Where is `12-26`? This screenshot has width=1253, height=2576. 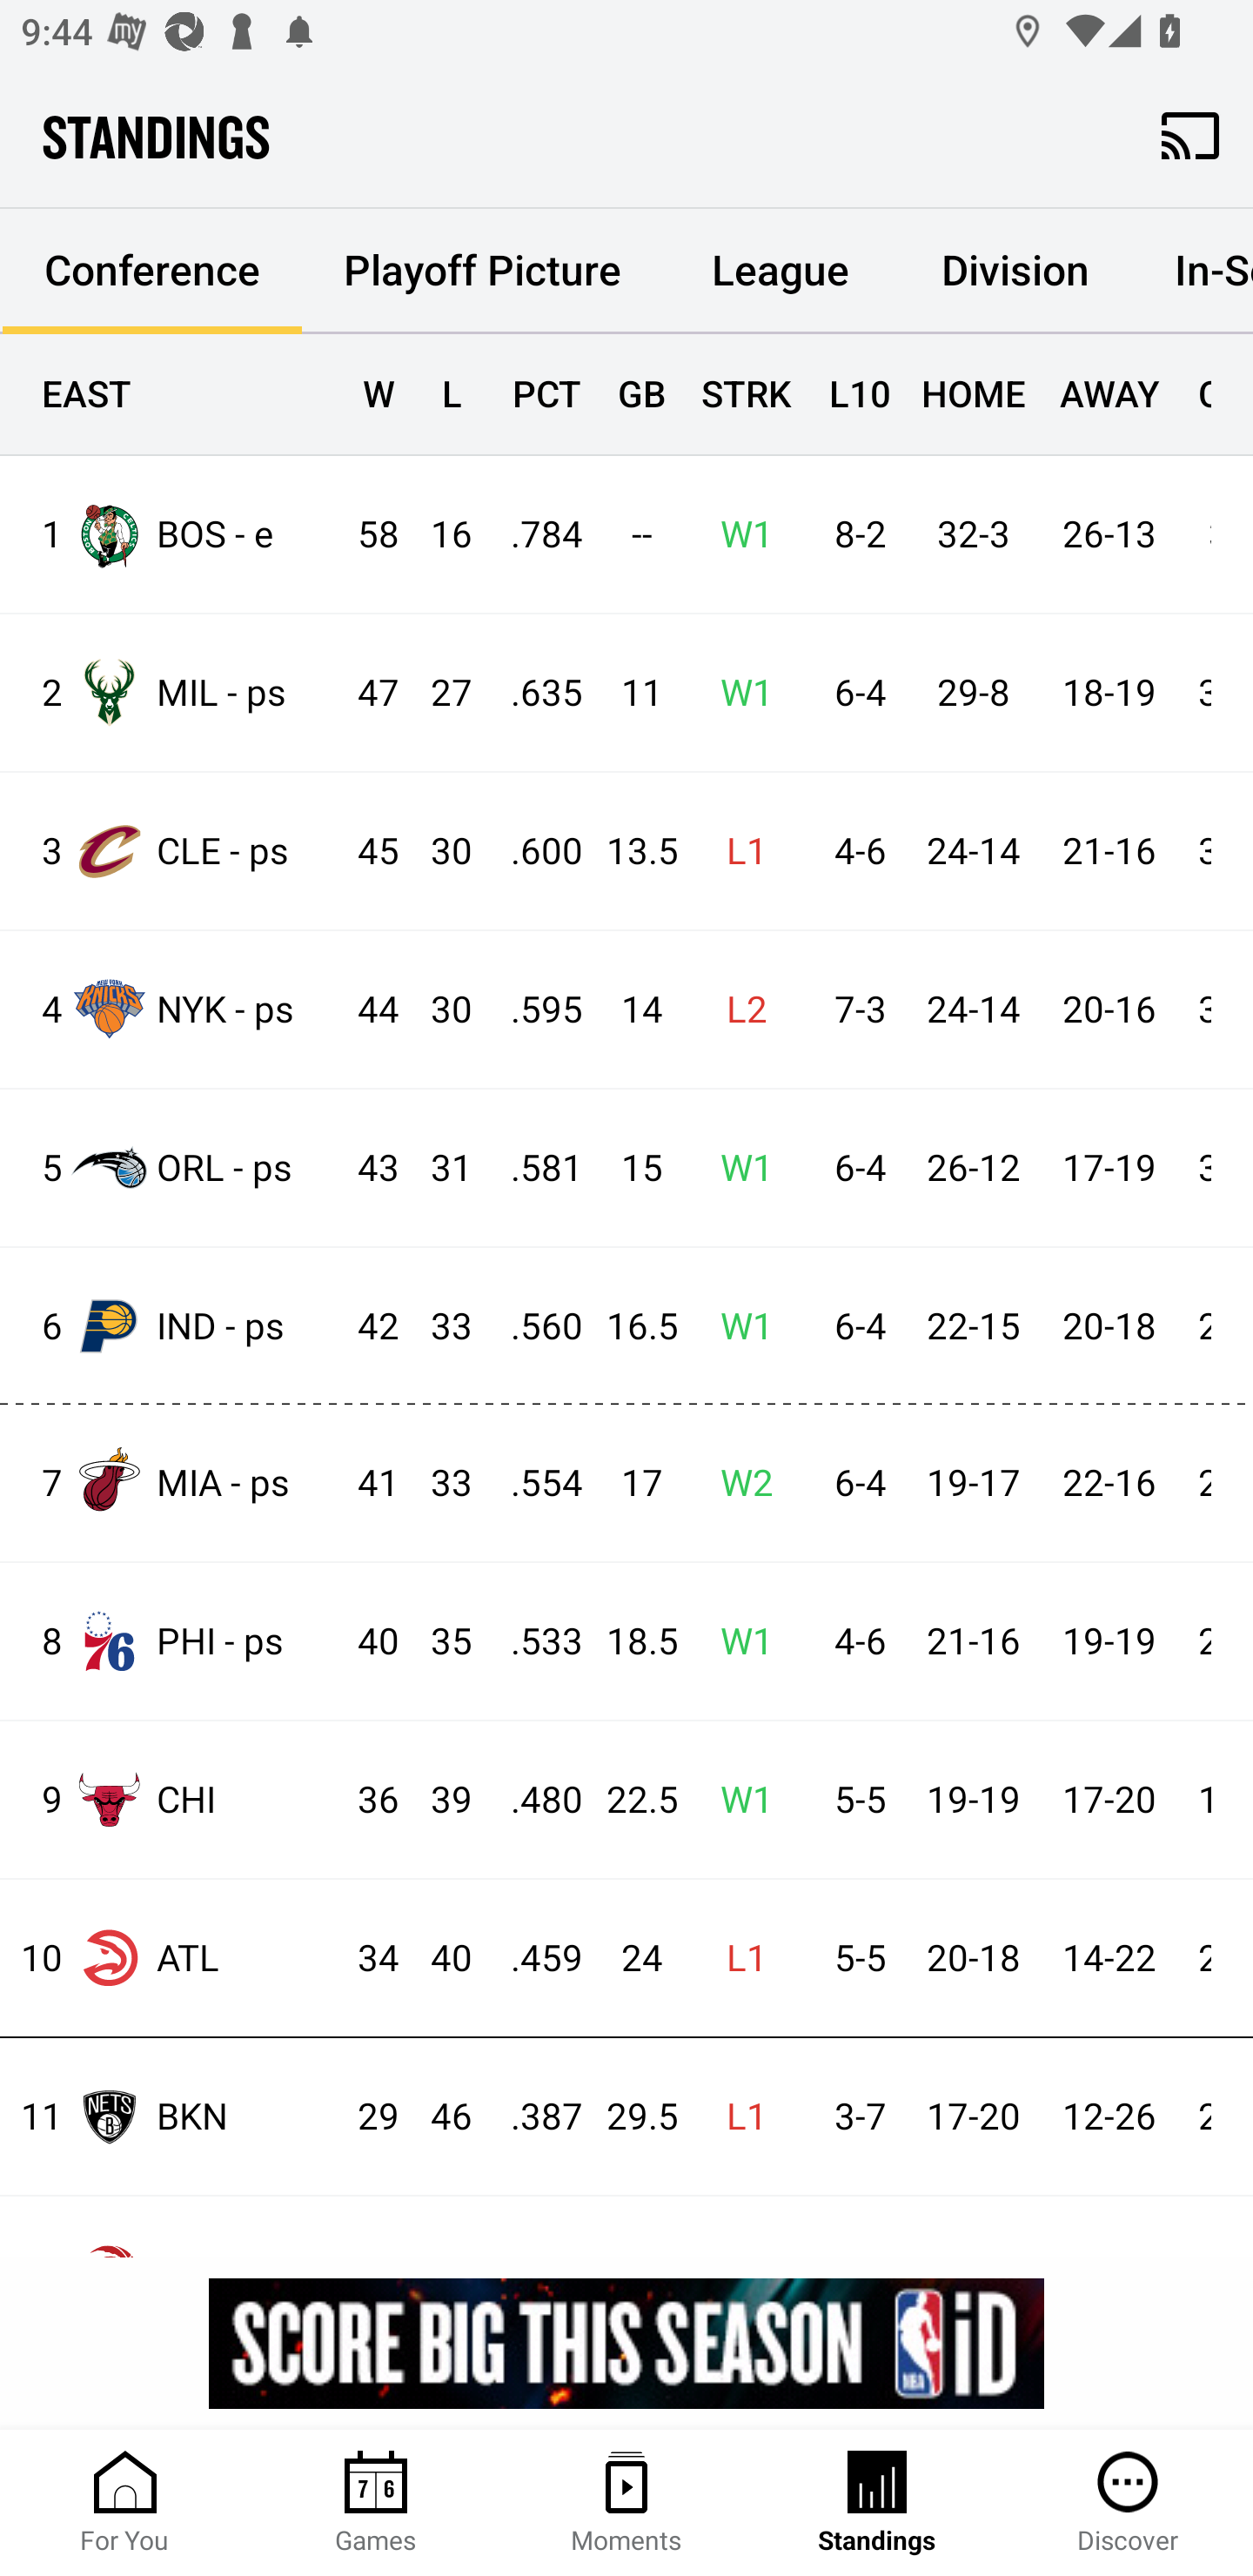 12-26 is located at coordinates (1109, 2117).